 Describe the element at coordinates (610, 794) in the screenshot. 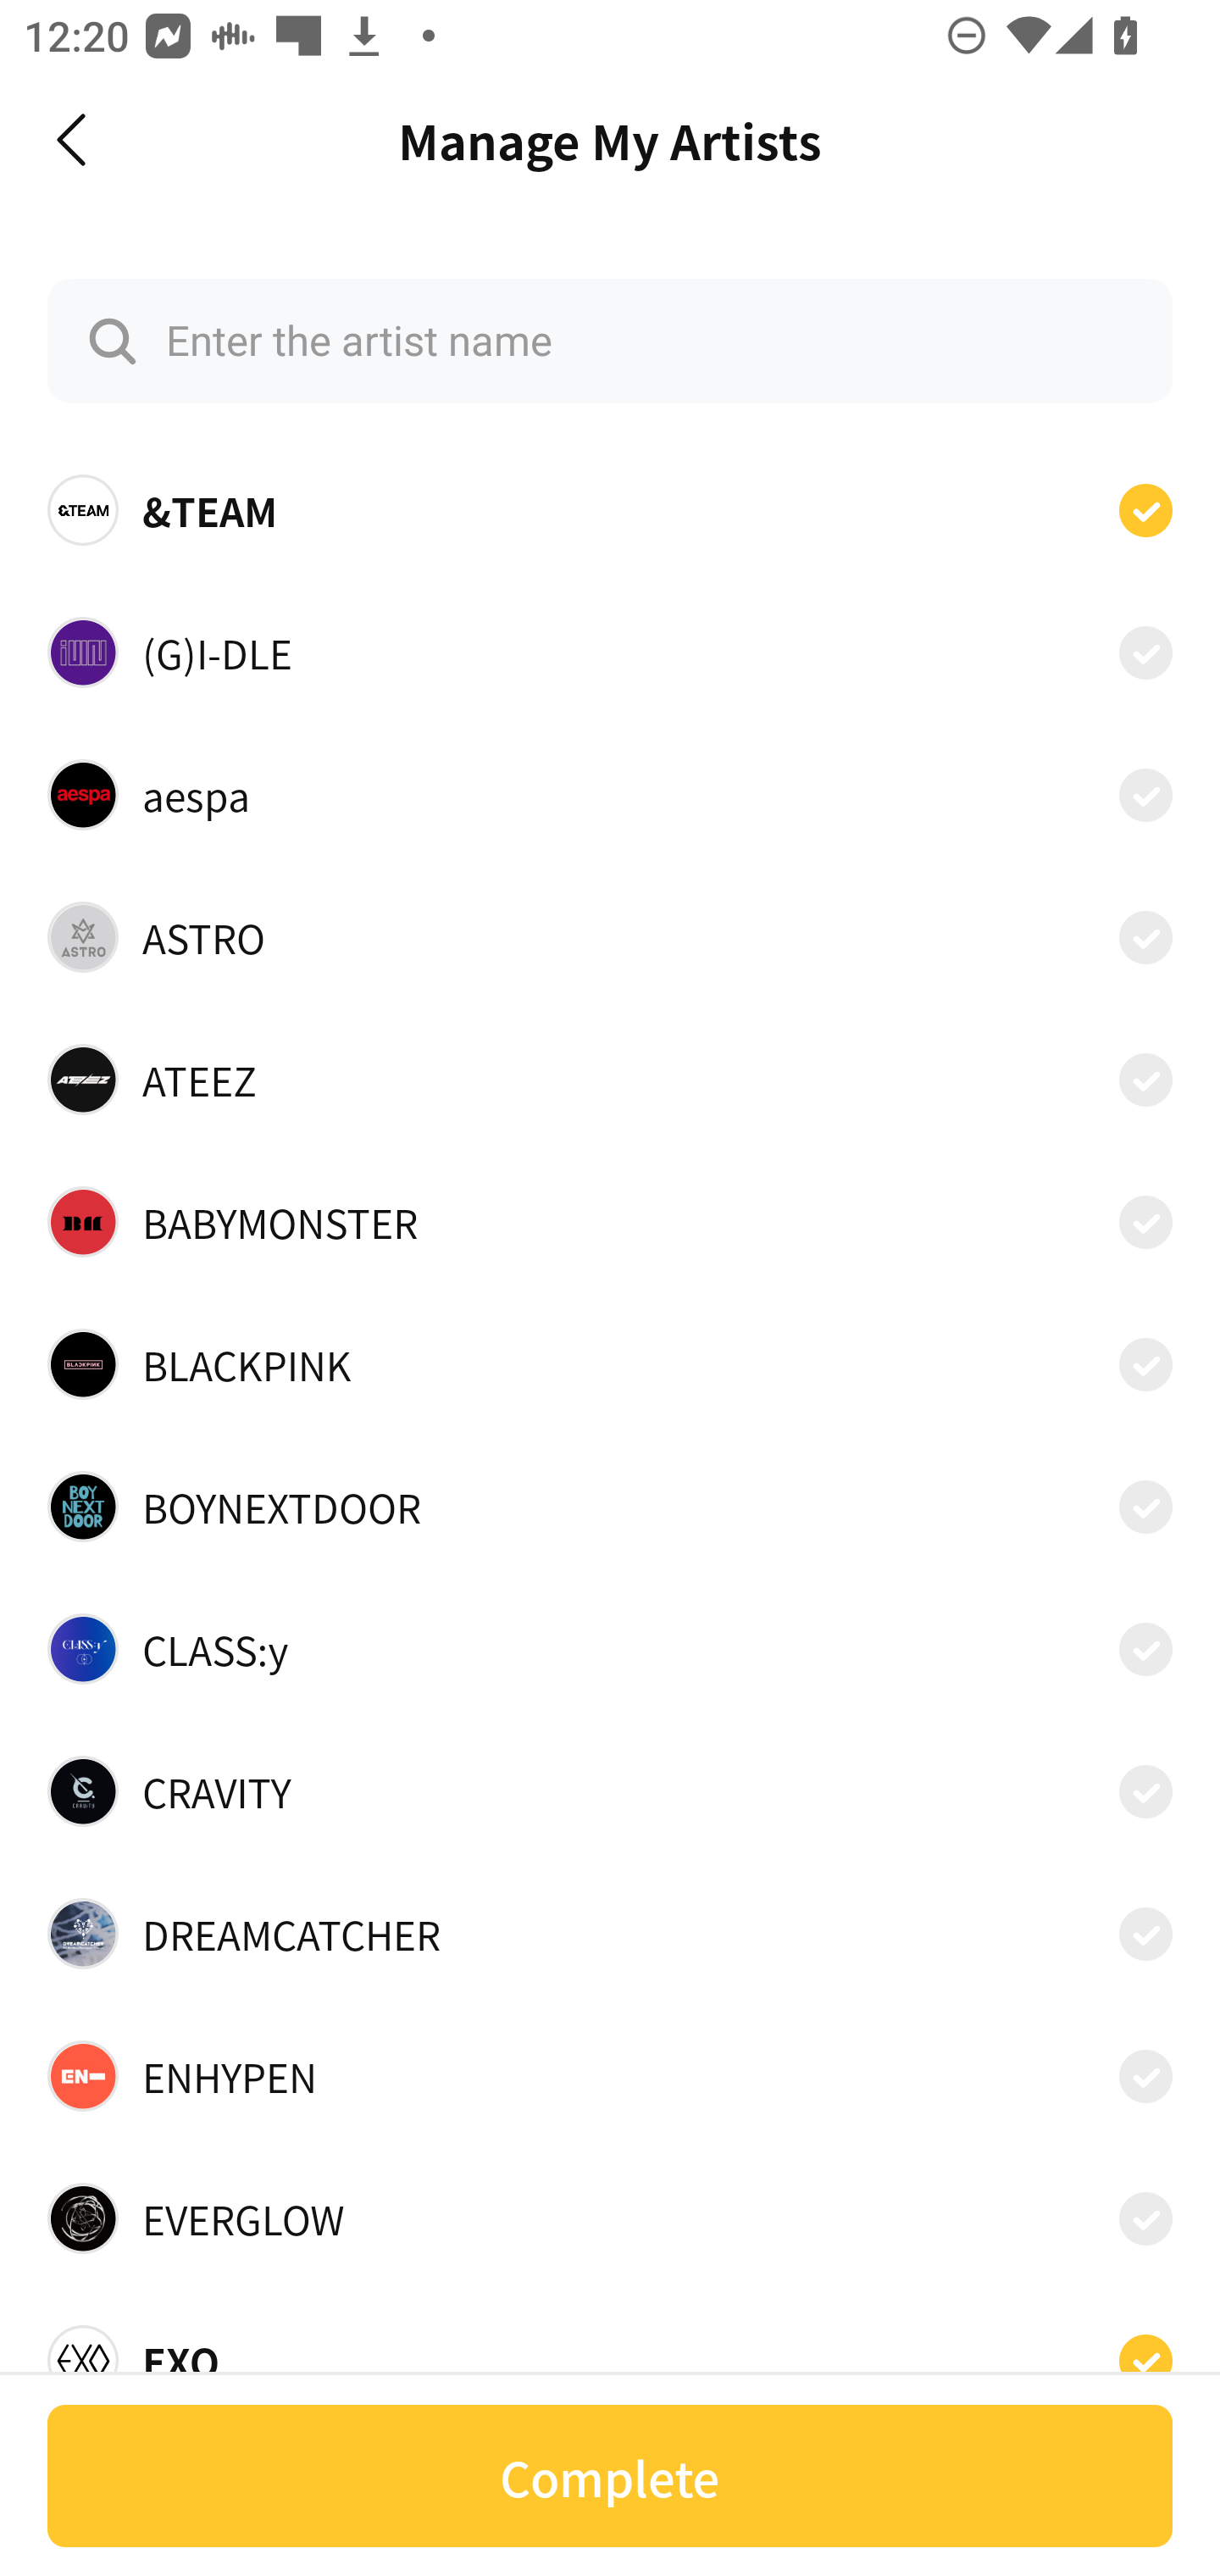

I see `aespa` at that location.